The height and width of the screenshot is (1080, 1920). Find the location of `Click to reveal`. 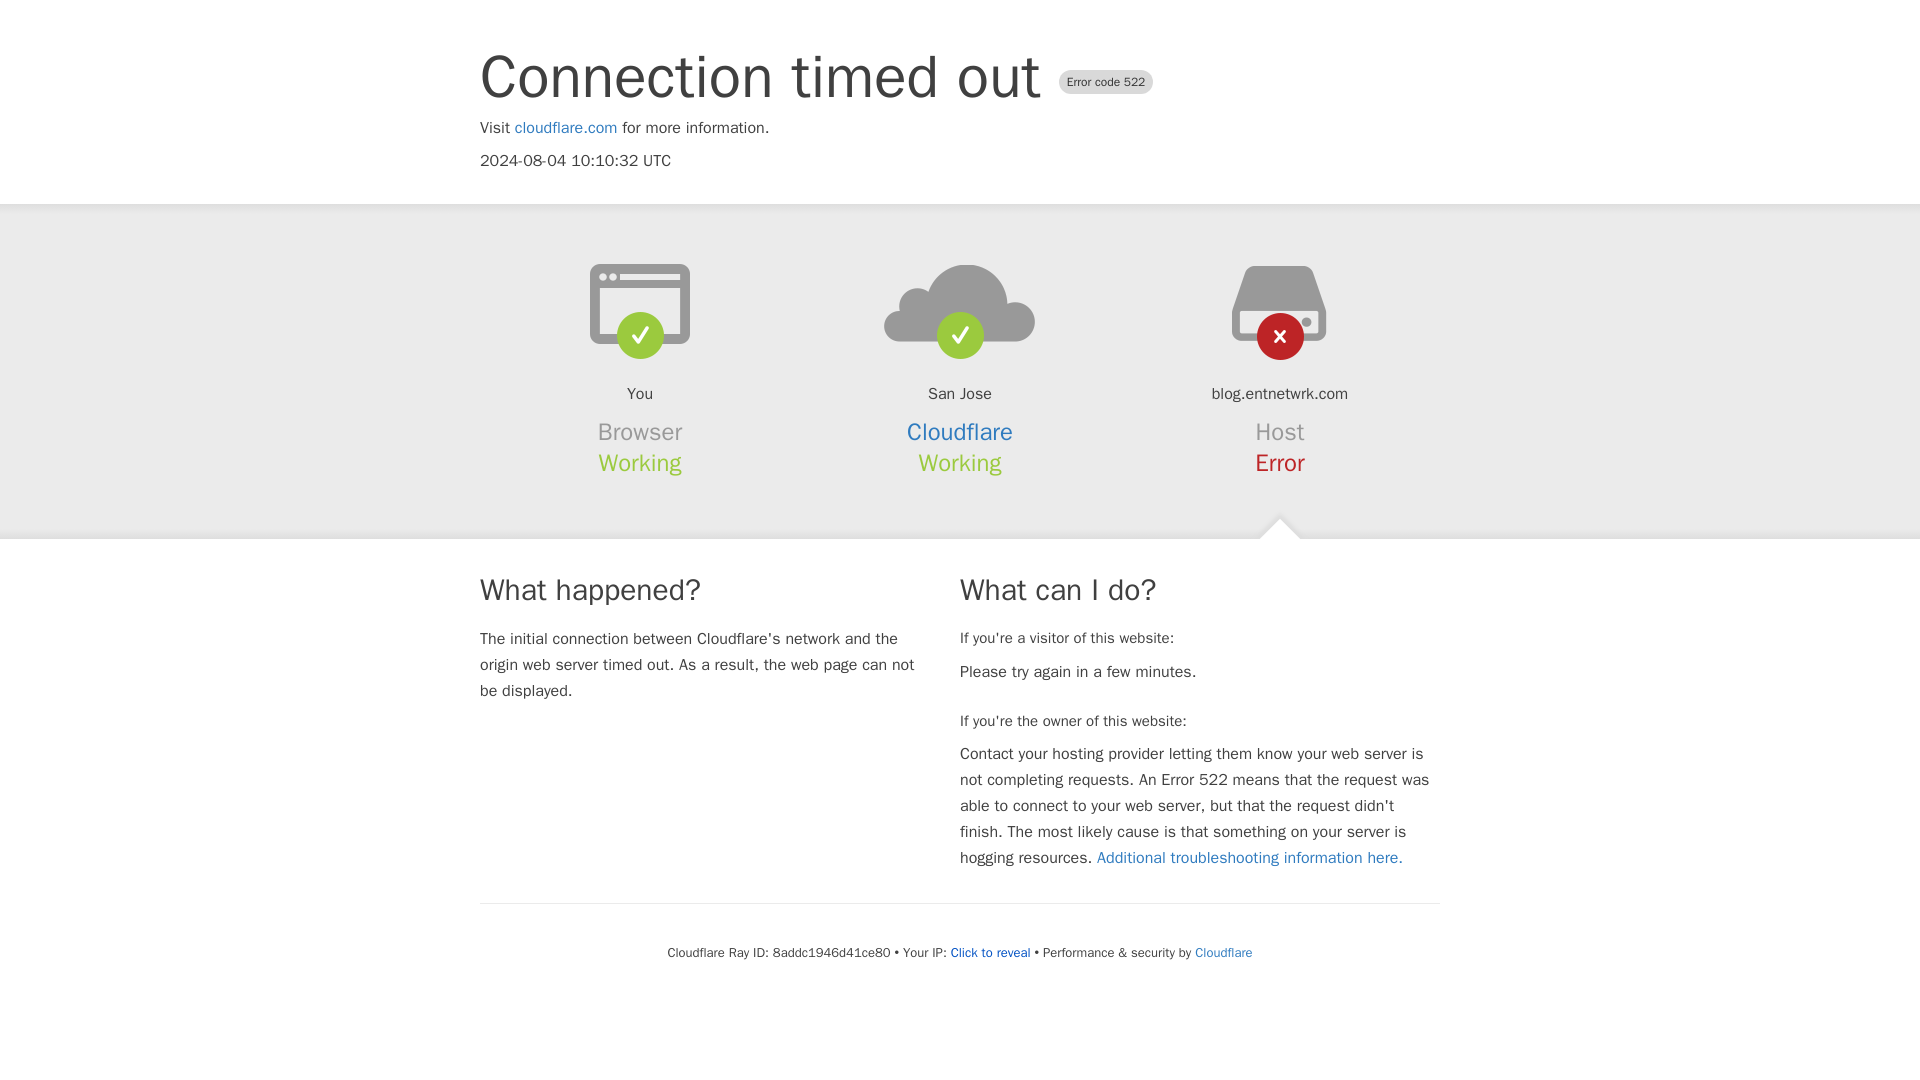

Click to reveal is located at coordinates (990, 952).